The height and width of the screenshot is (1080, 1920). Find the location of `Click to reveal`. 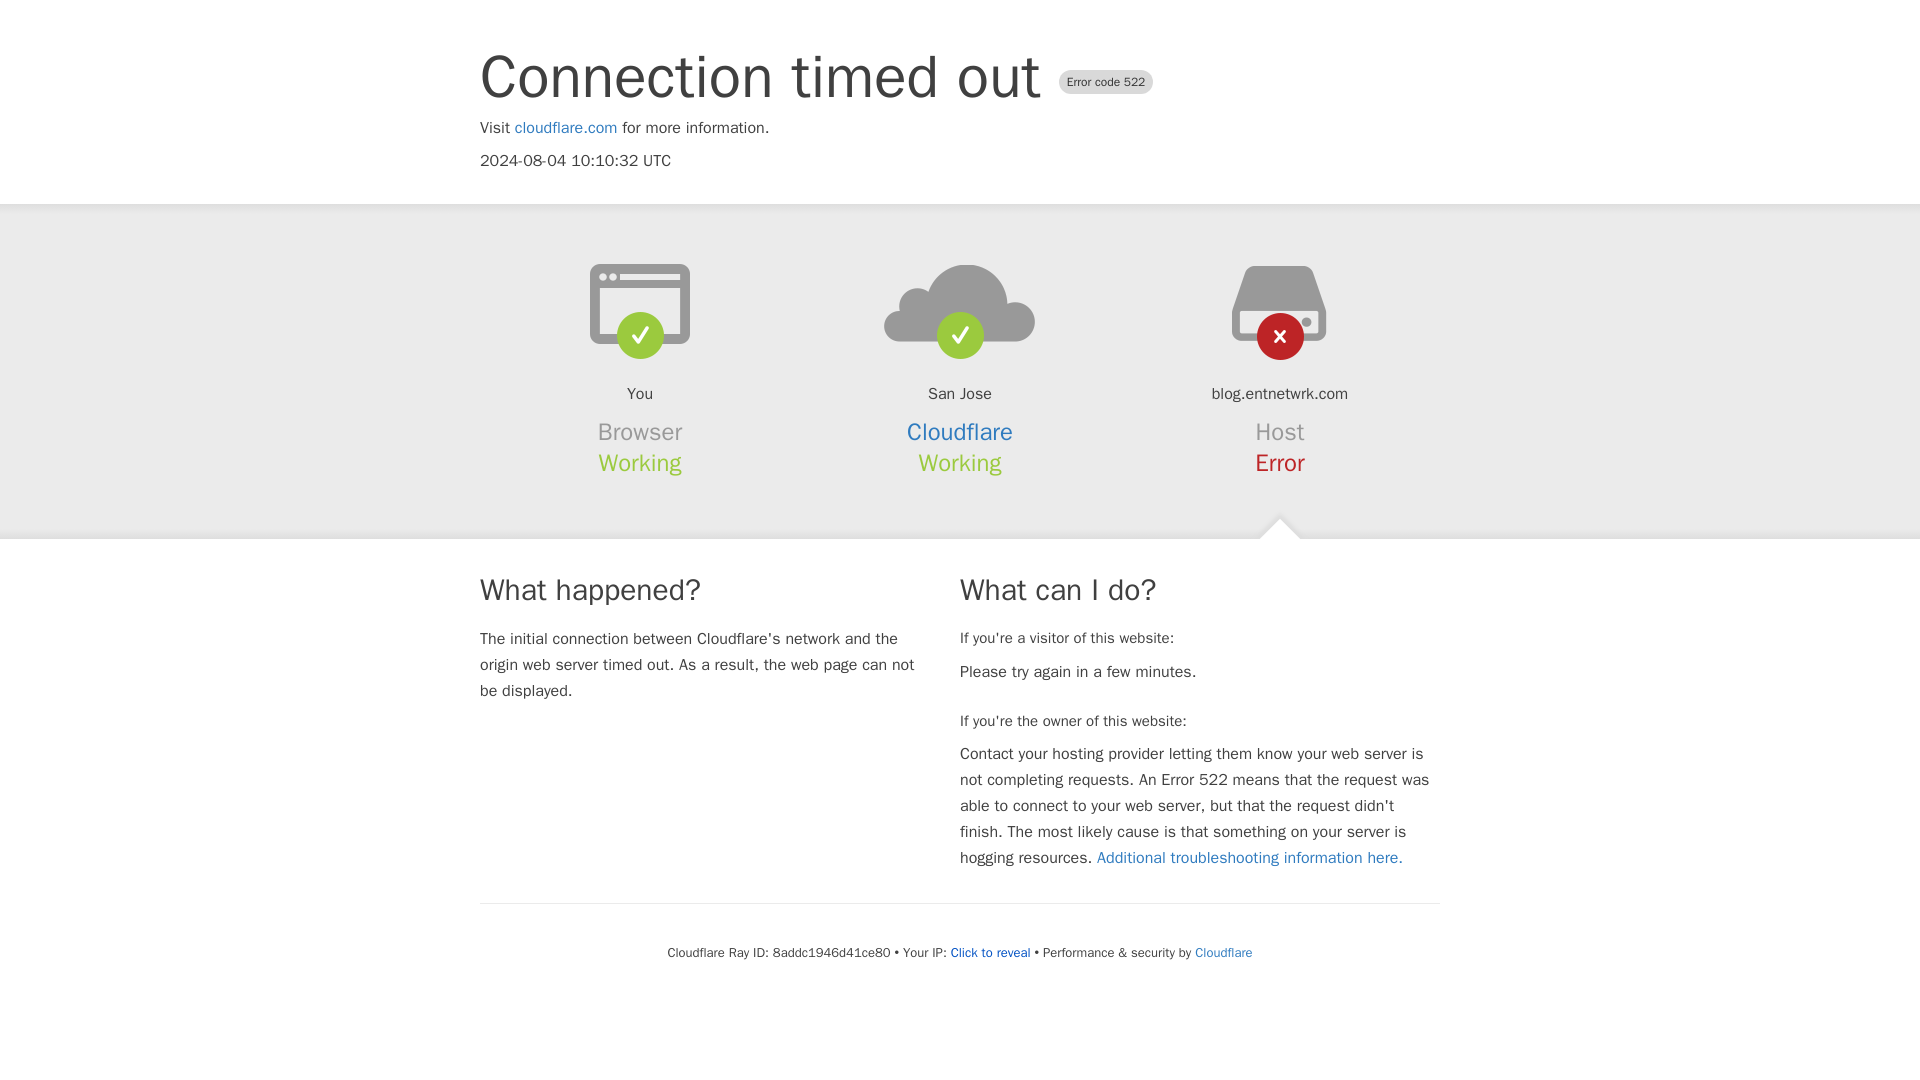

Click to reveal is located at coordinates (990, 952).